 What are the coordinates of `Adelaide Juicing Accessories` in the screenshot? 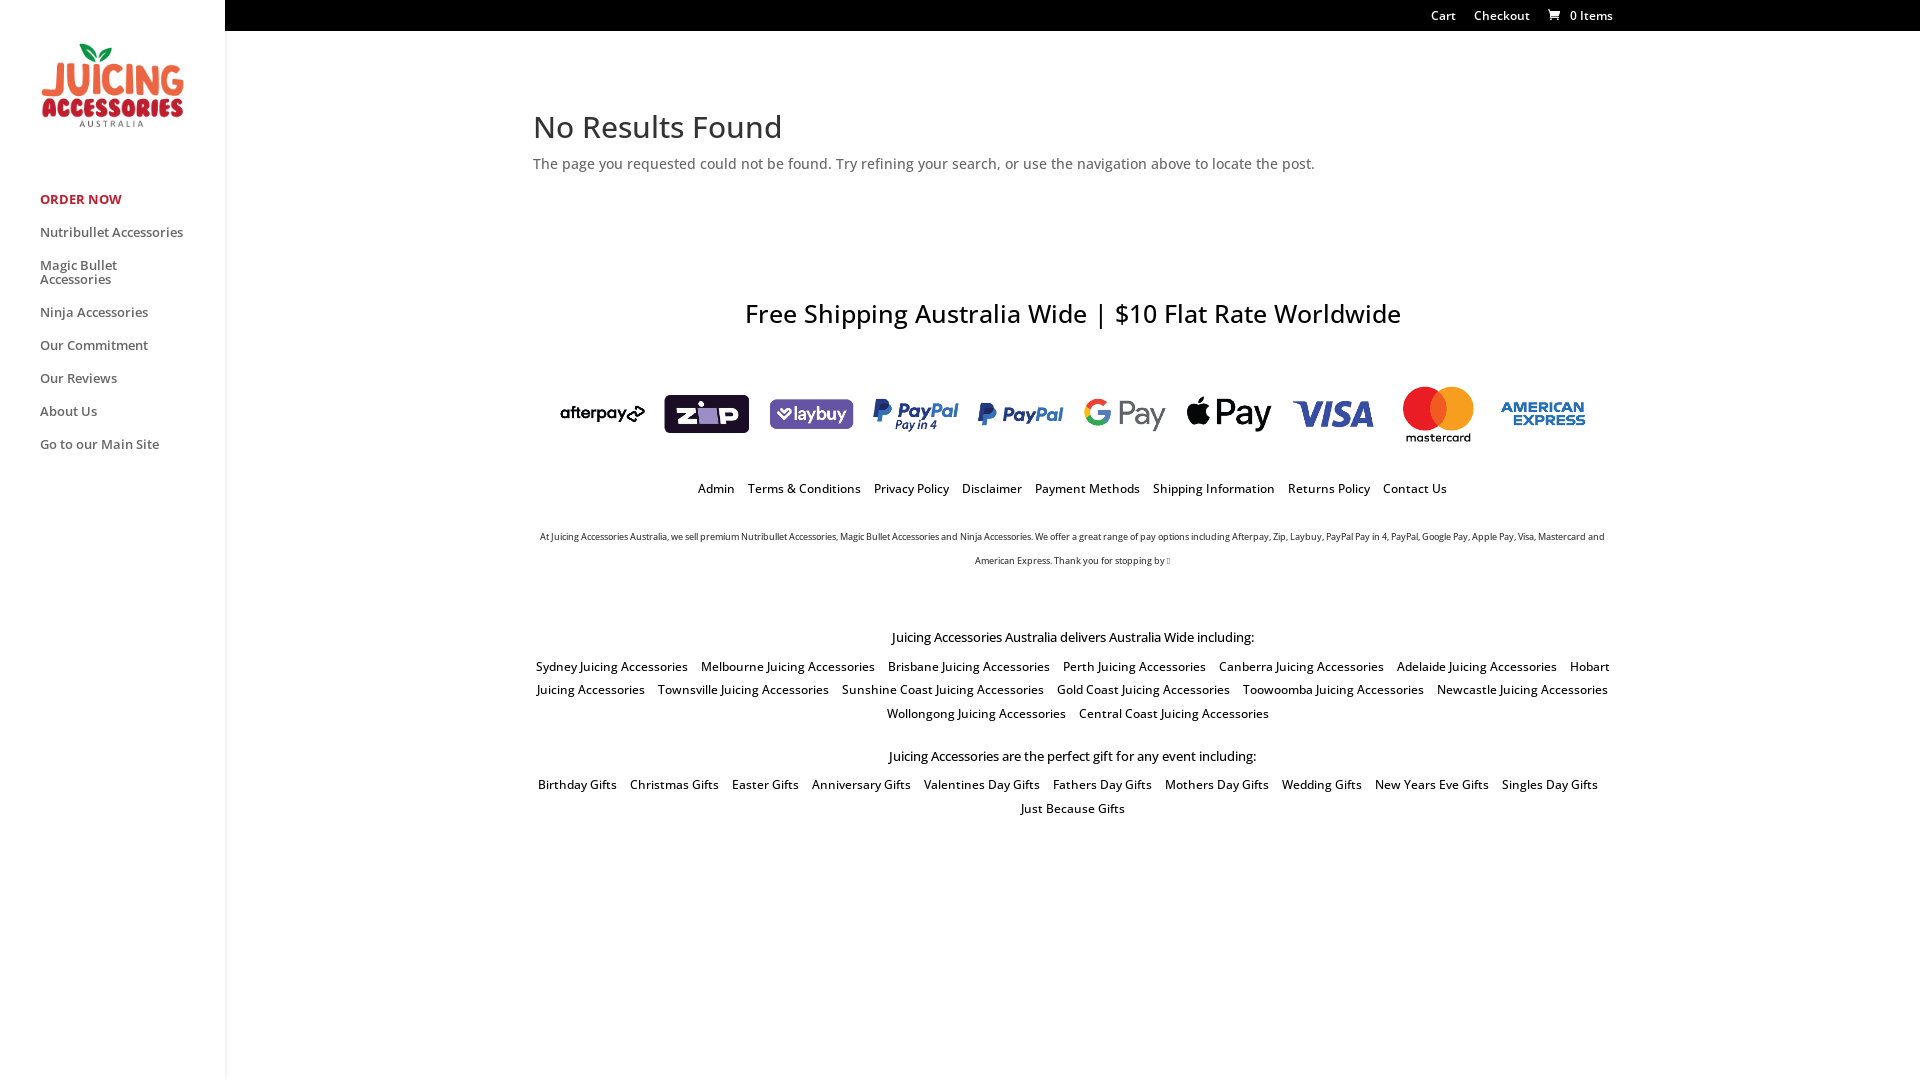 It's located at (1476, 666).